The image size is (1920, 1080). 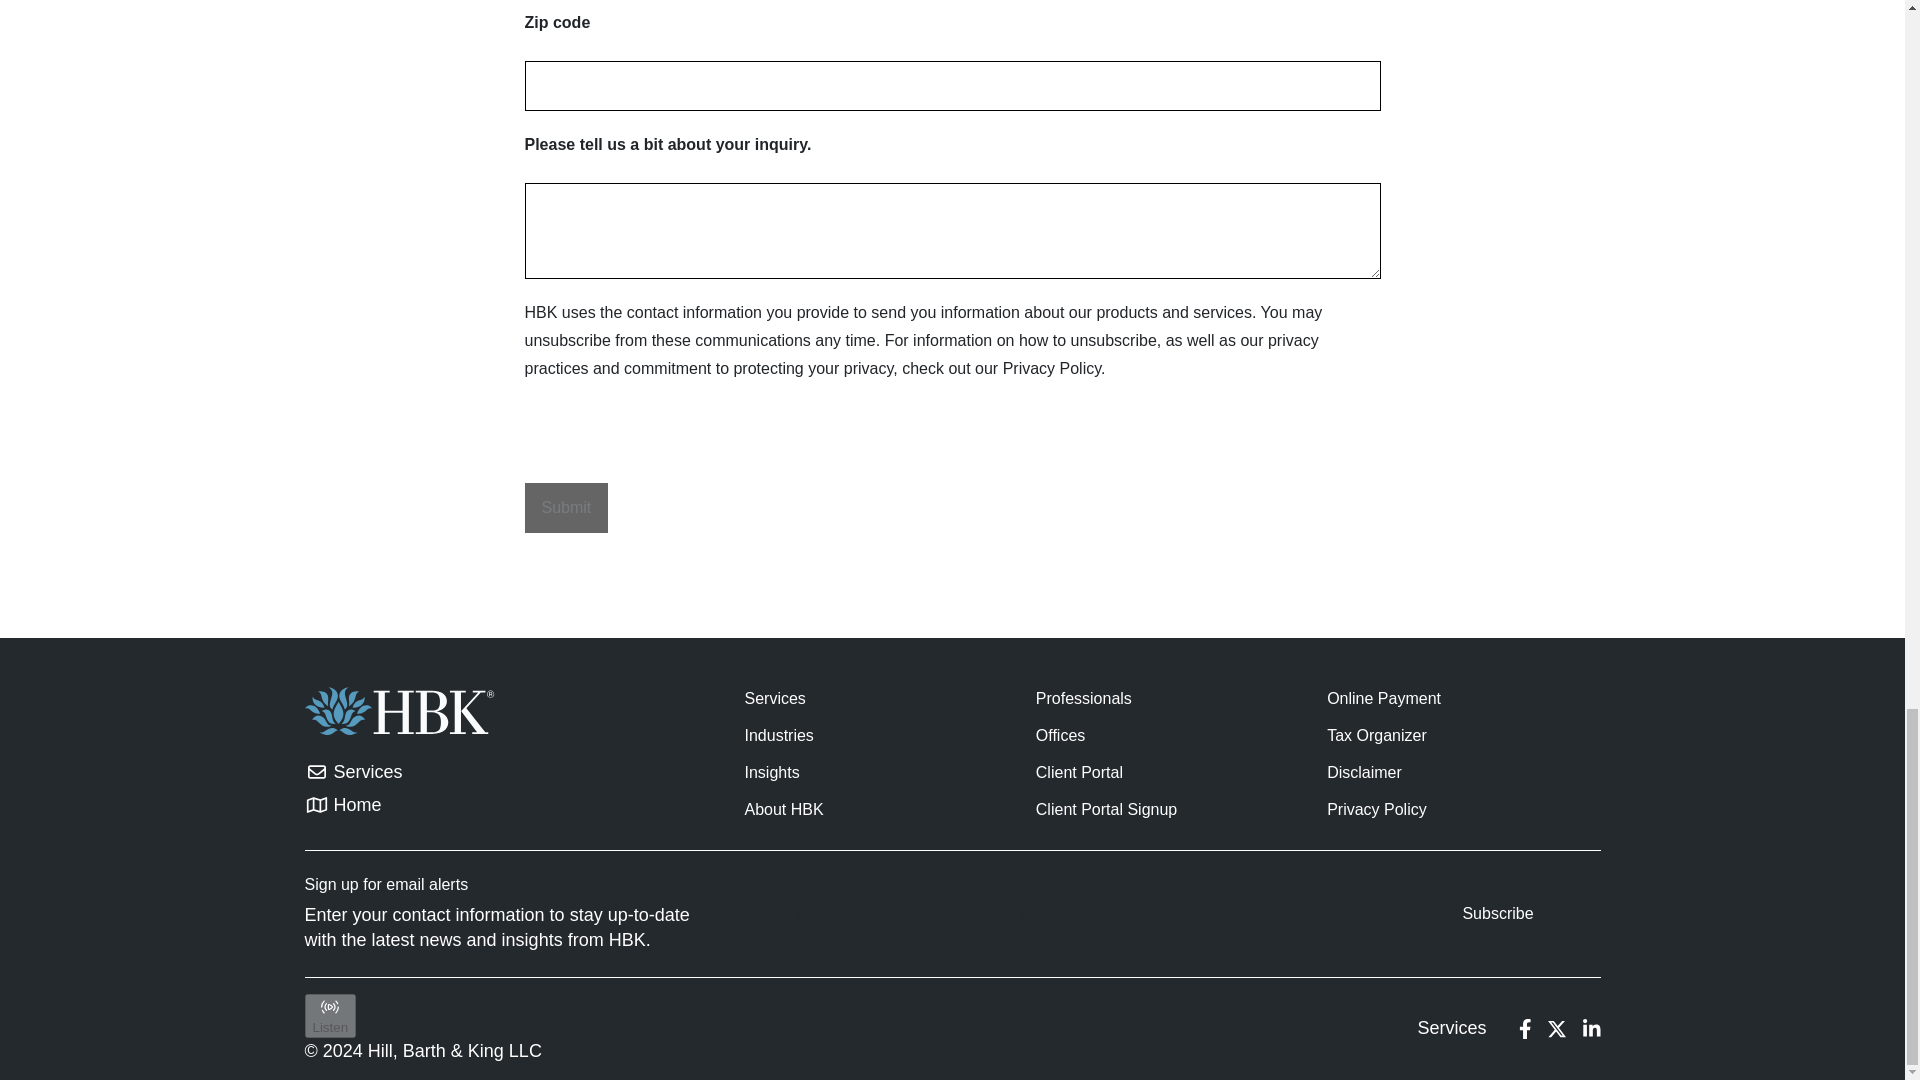 What do you see at coordinates (1376, 809) in the screenshot?
I see `Privacy Policy` at bounding box center [1376, 809].